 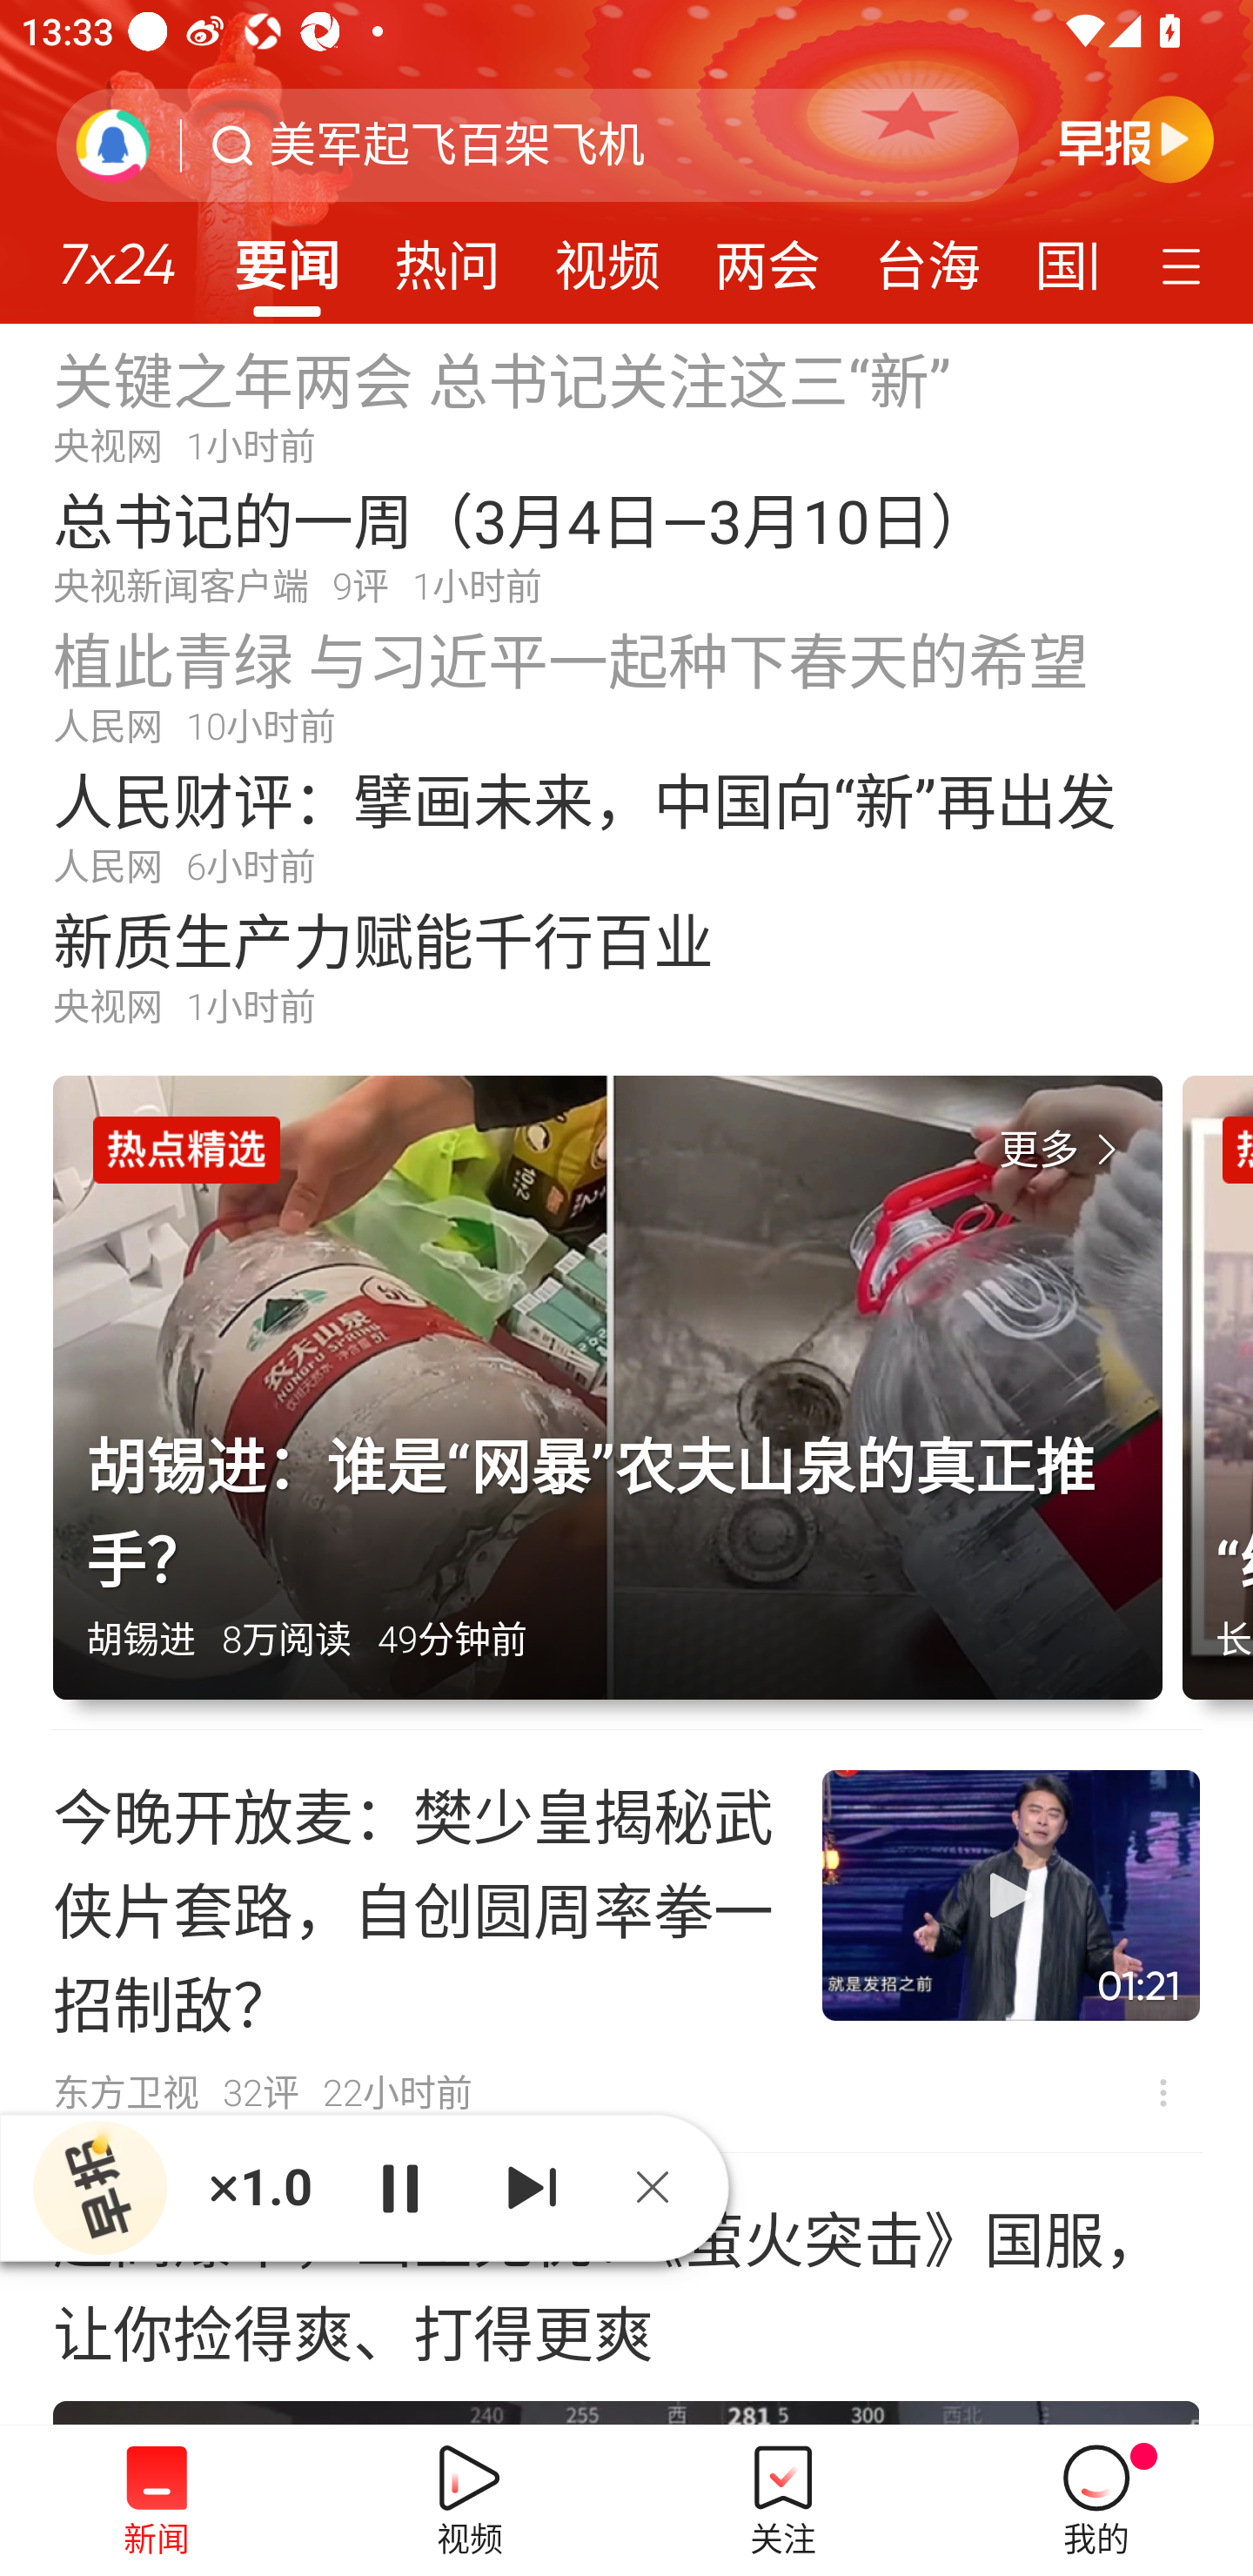 What do you see at coordinates (626, 404) in the screenshot?
I see `关键之年两会 总书记关注这三“新” 央视网 1小时前` at bounding box center [626, 404].